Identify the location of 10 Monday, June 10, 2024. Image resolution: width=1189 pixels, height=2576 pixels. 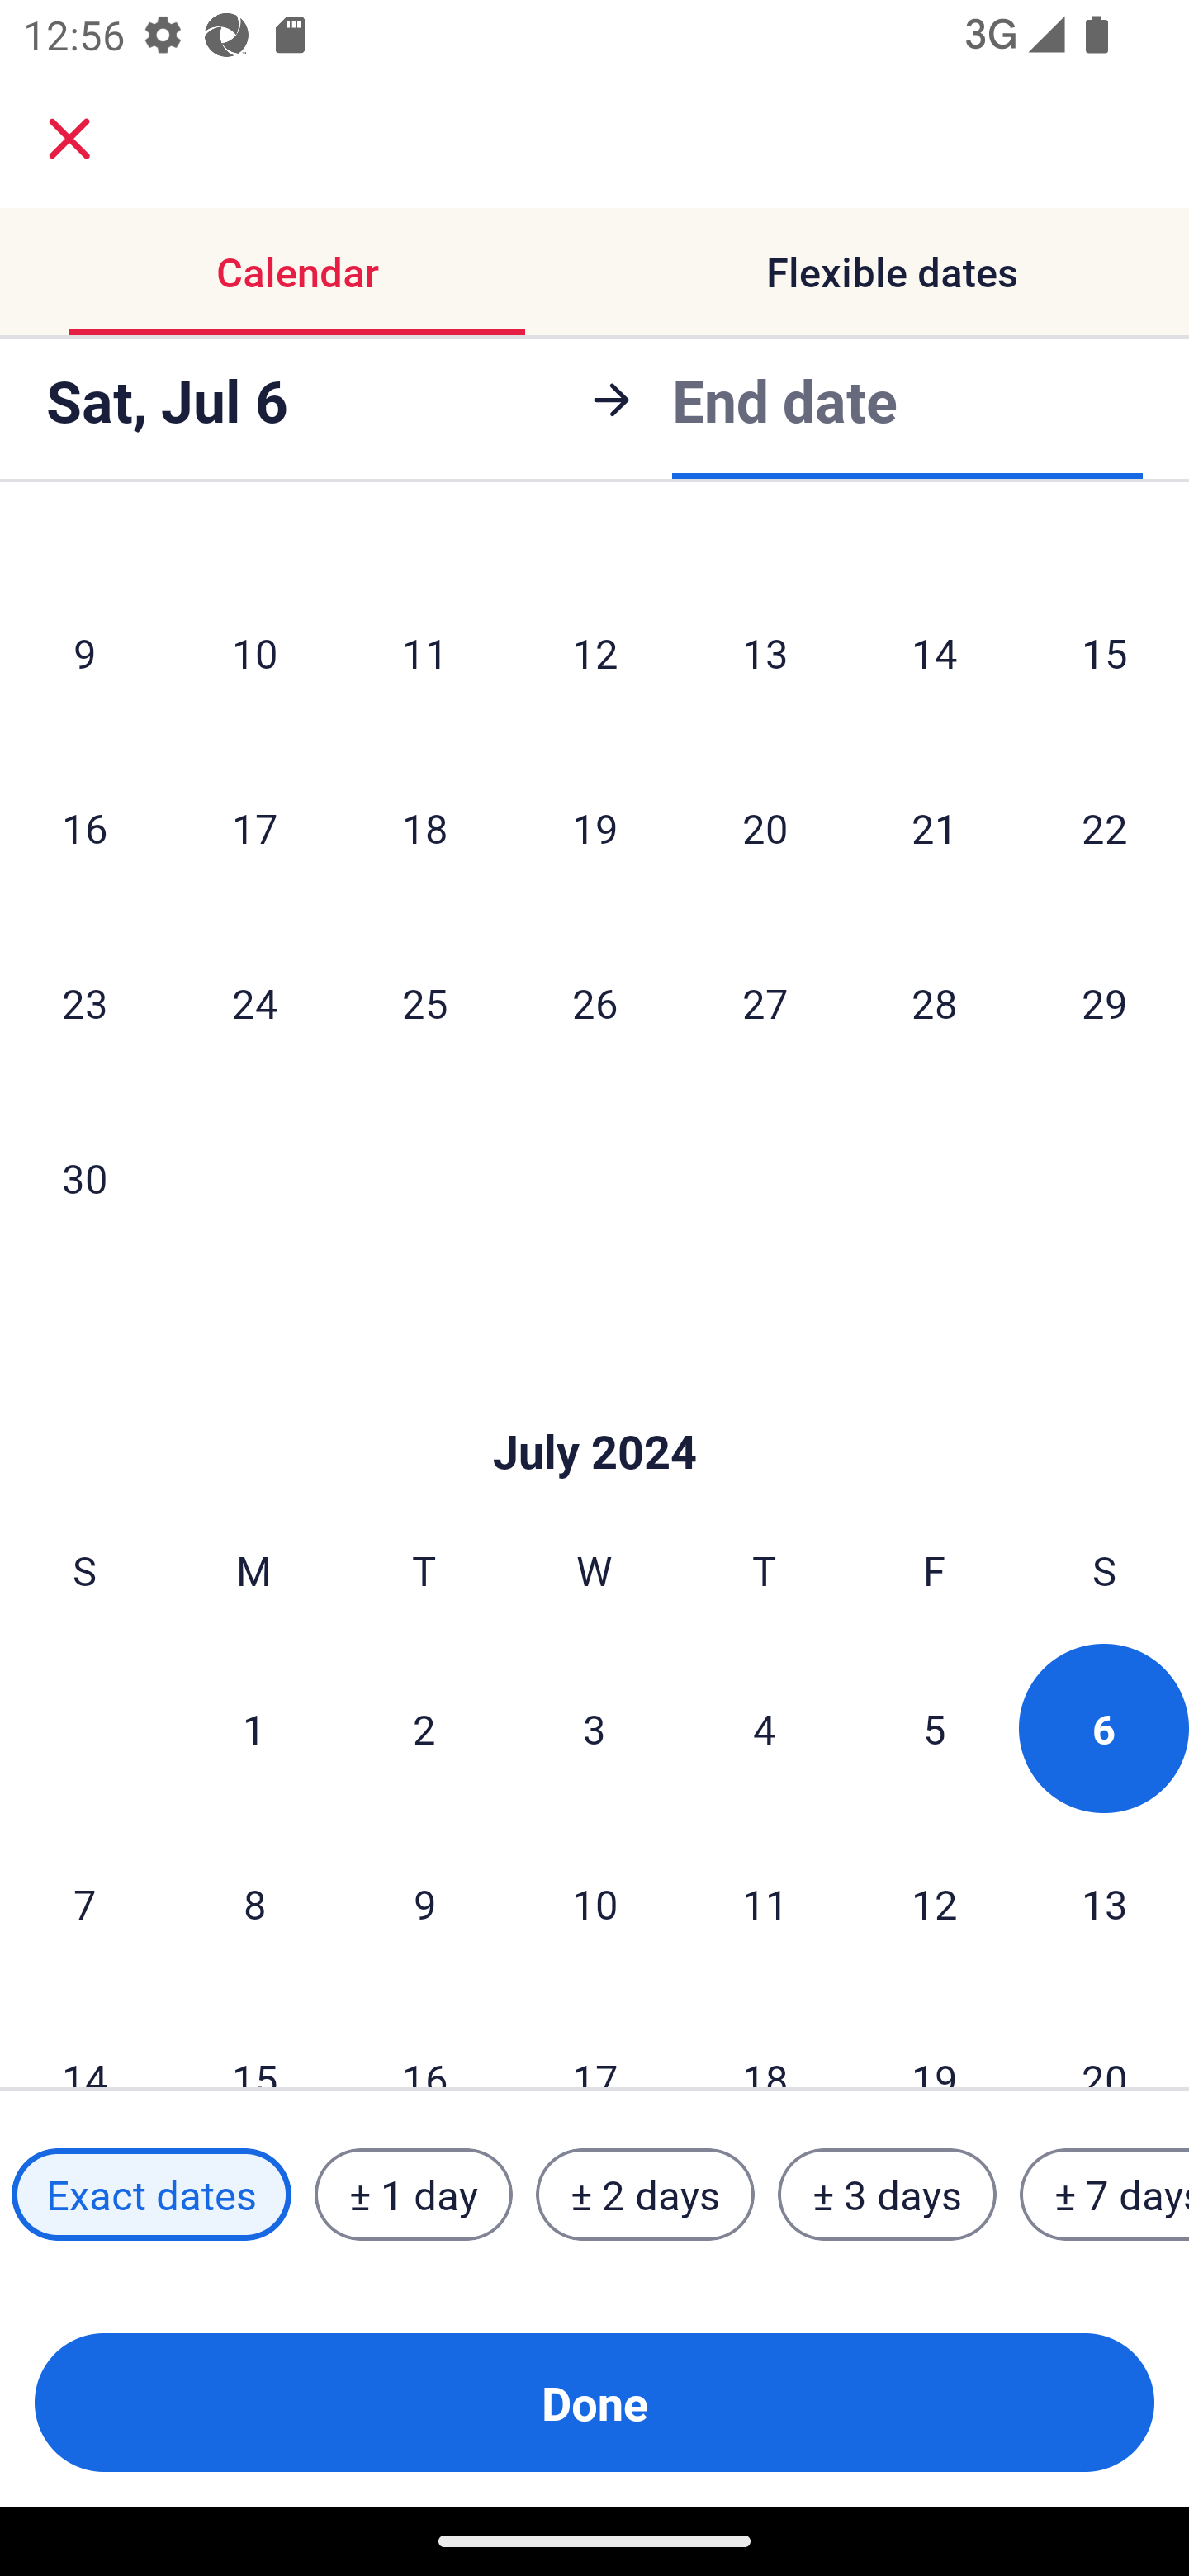
(254, 652).